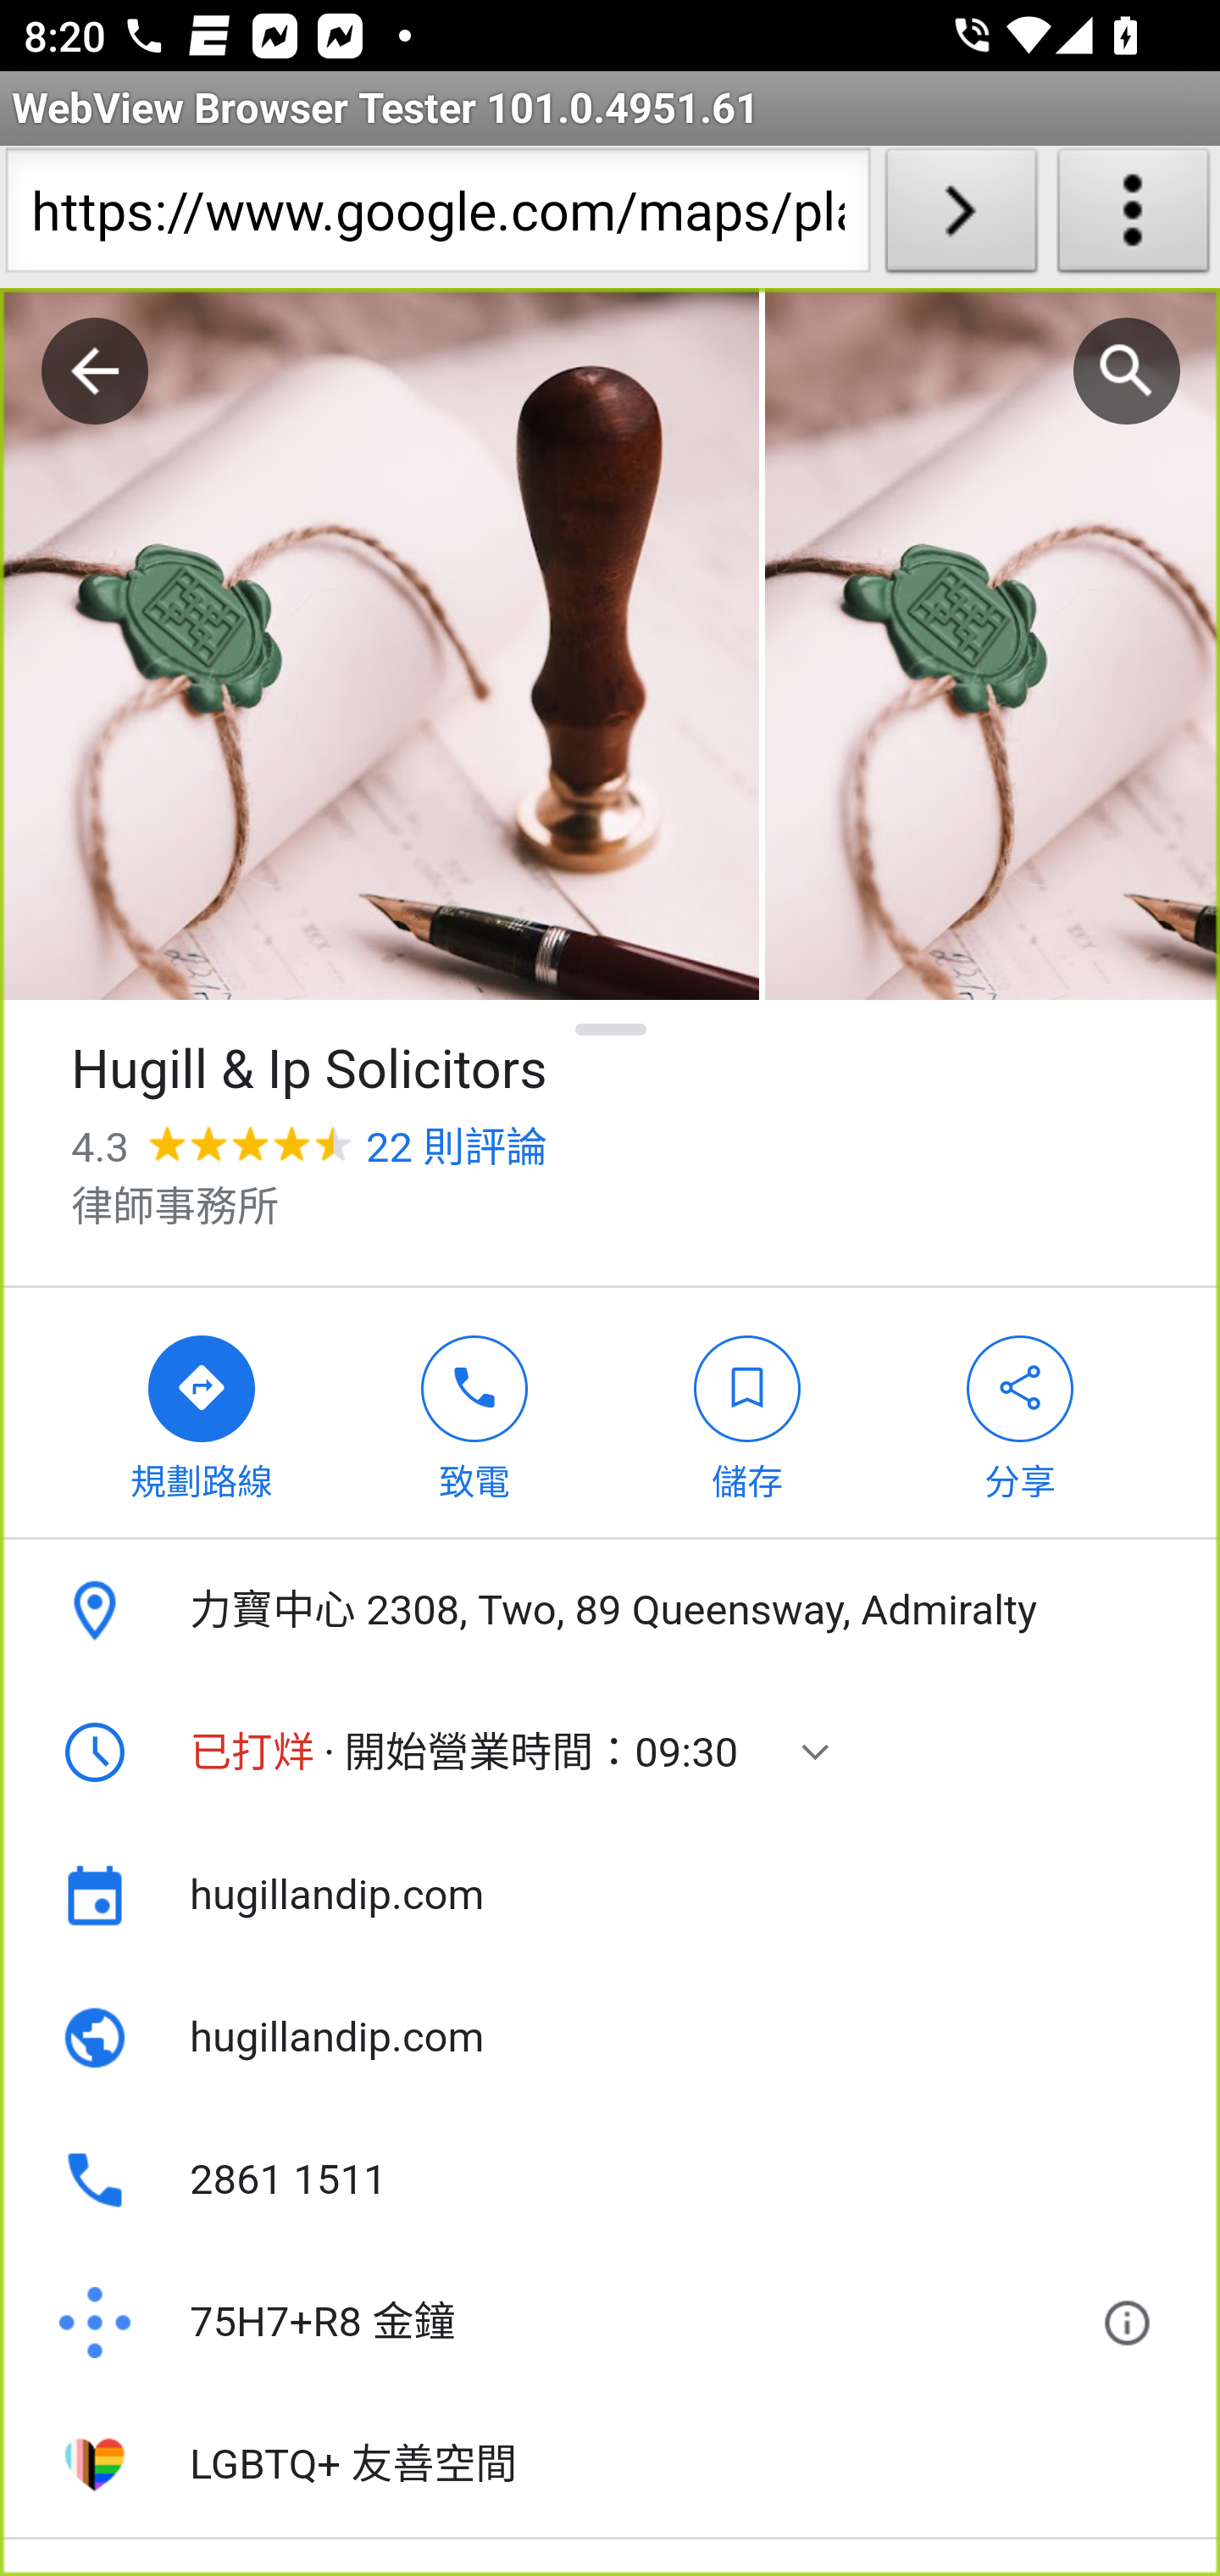  What do you see at coordinates (1134, 217) in the screenshot?
I see `About WebView` at bounding box center [1134, 217].